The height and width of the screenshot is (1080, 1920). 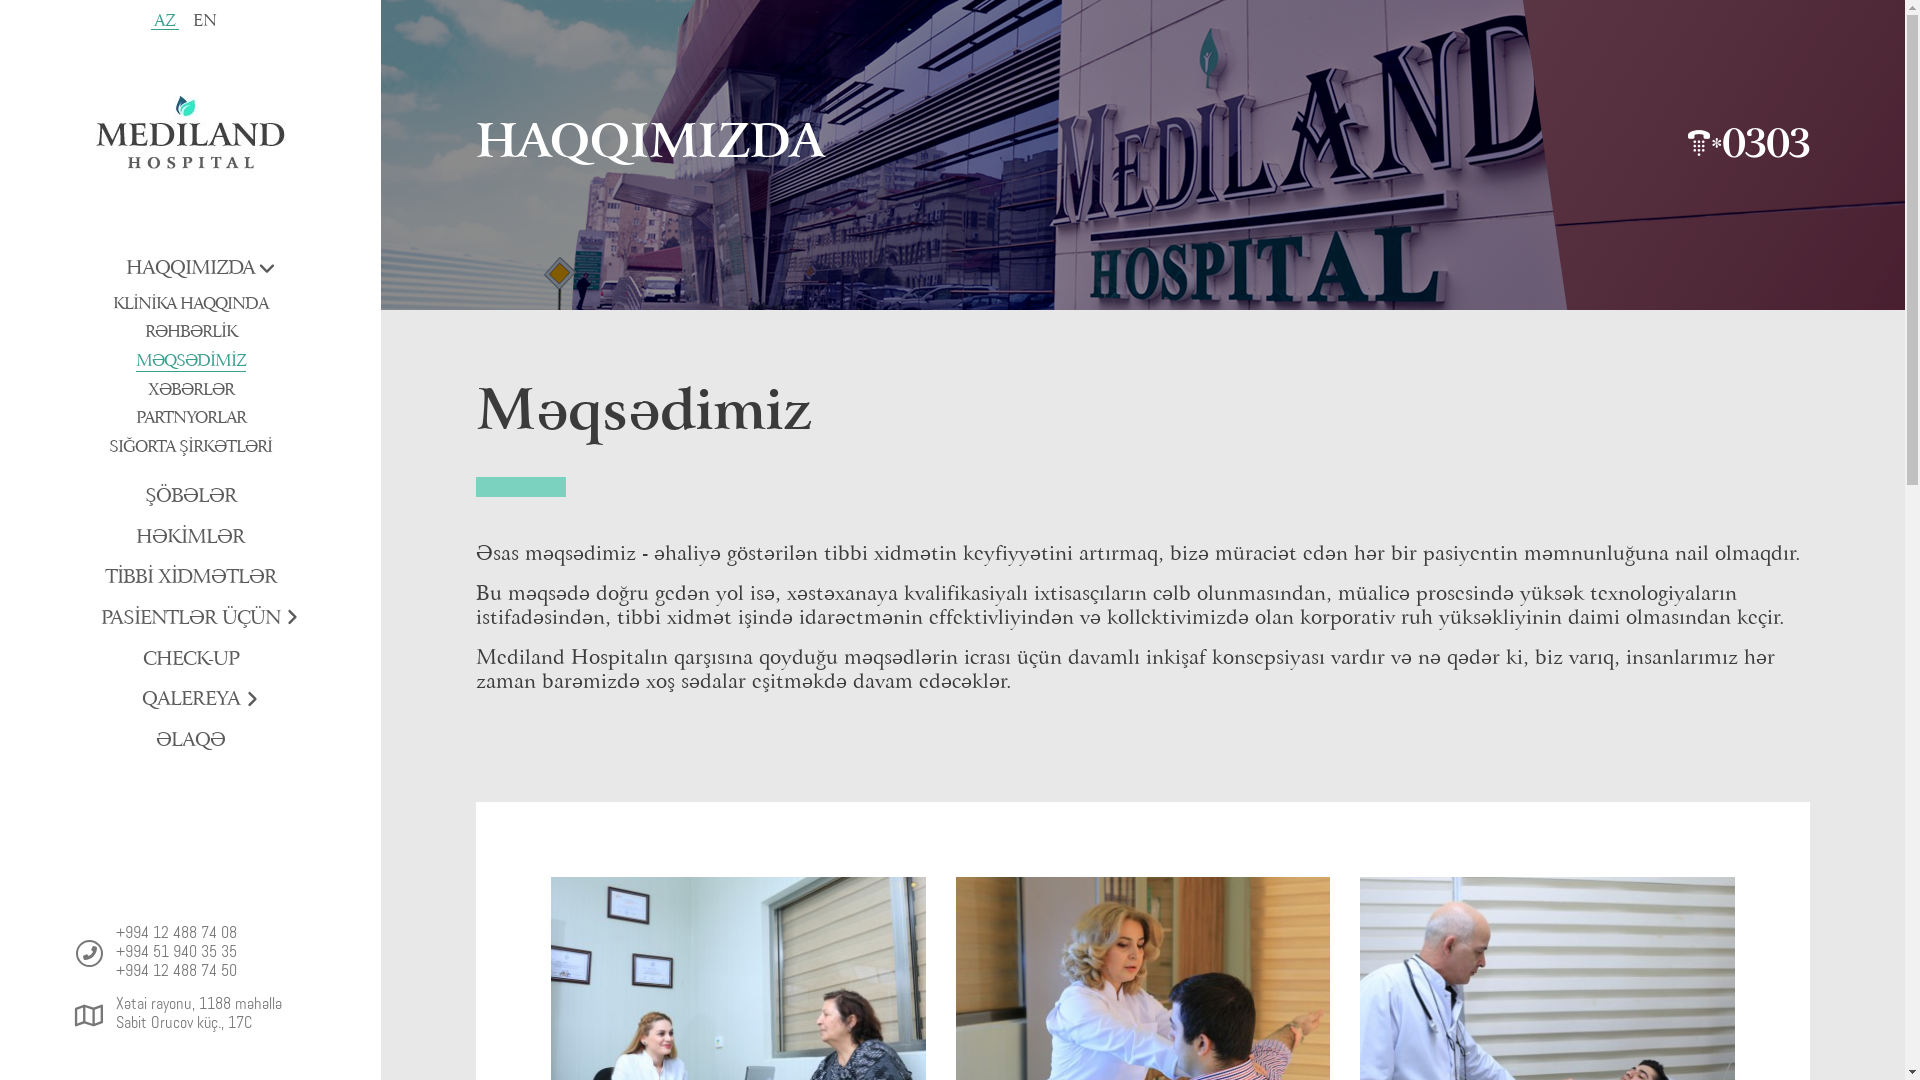 I want to click on EN, so click(x=205, y=21).